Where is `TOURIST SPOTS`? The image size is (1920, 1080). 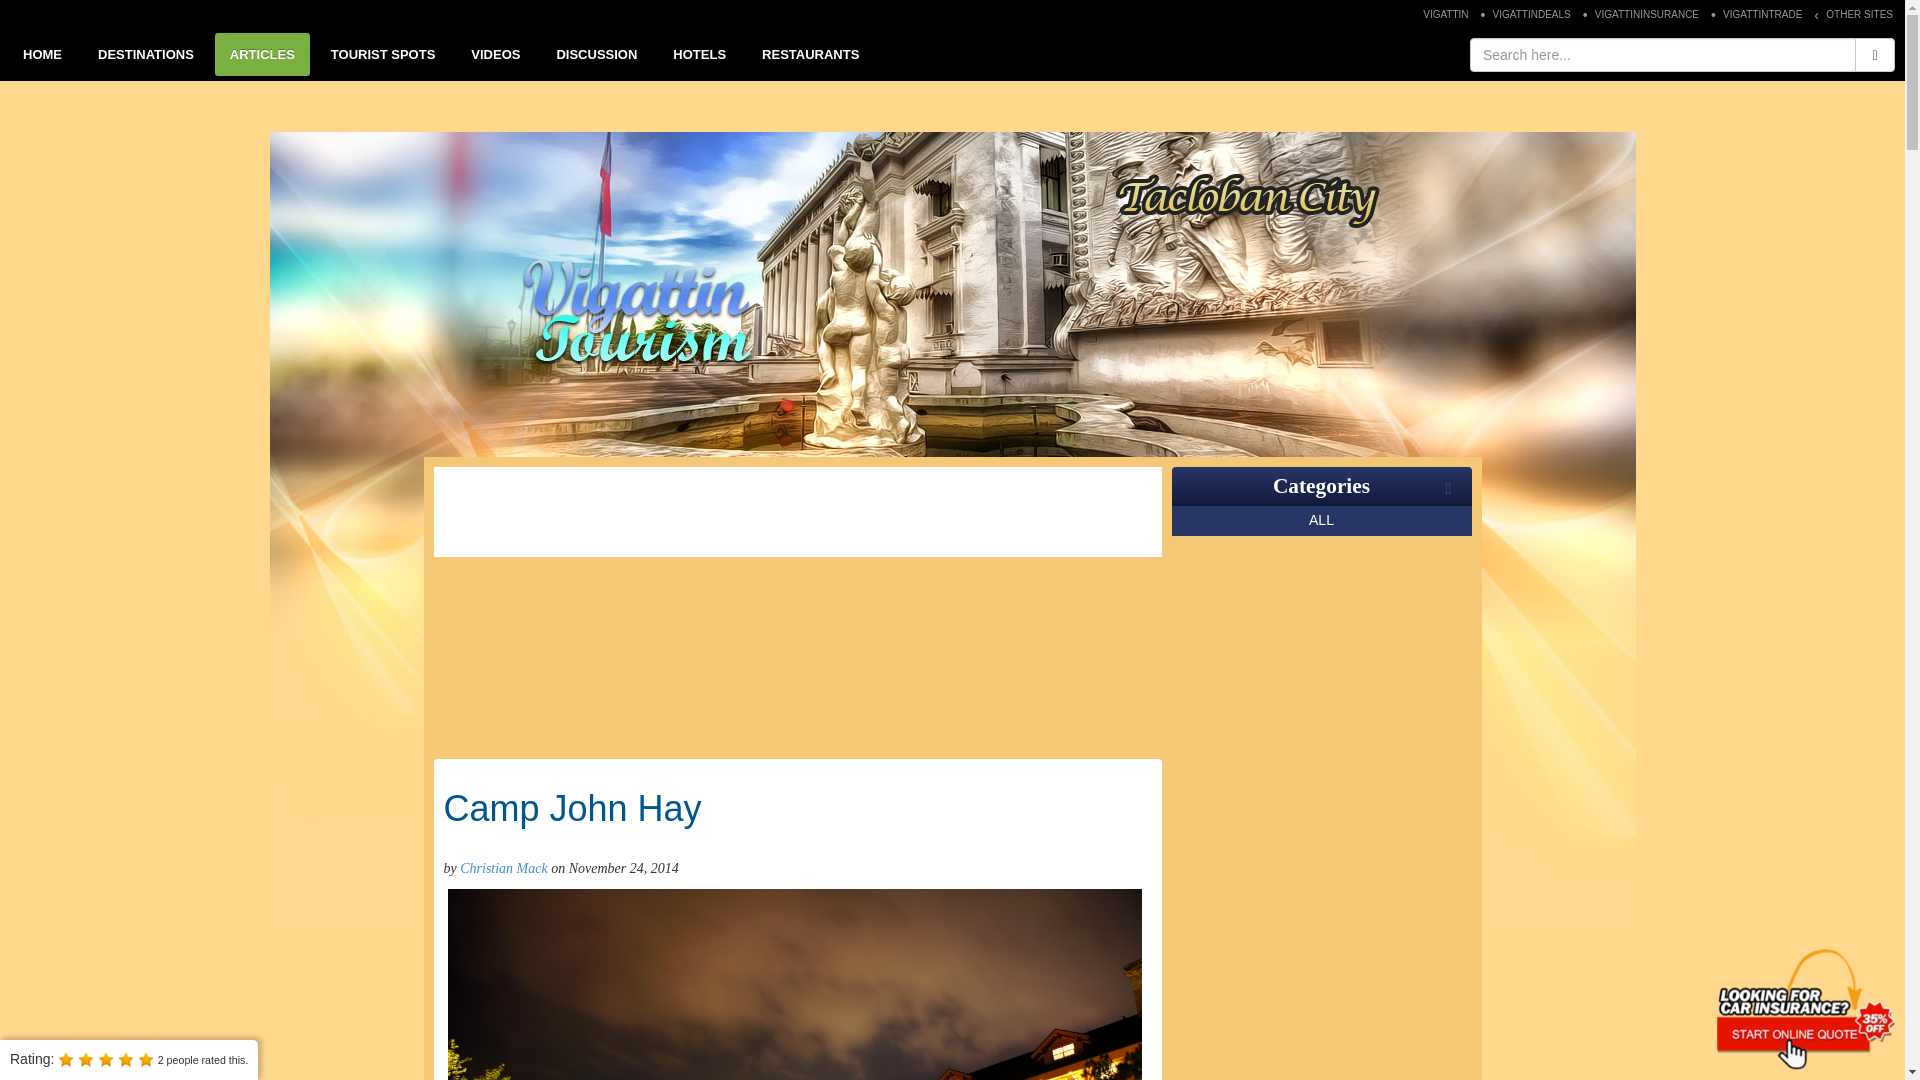
TOURIST SPOTS is located at coordinates (384, 54).